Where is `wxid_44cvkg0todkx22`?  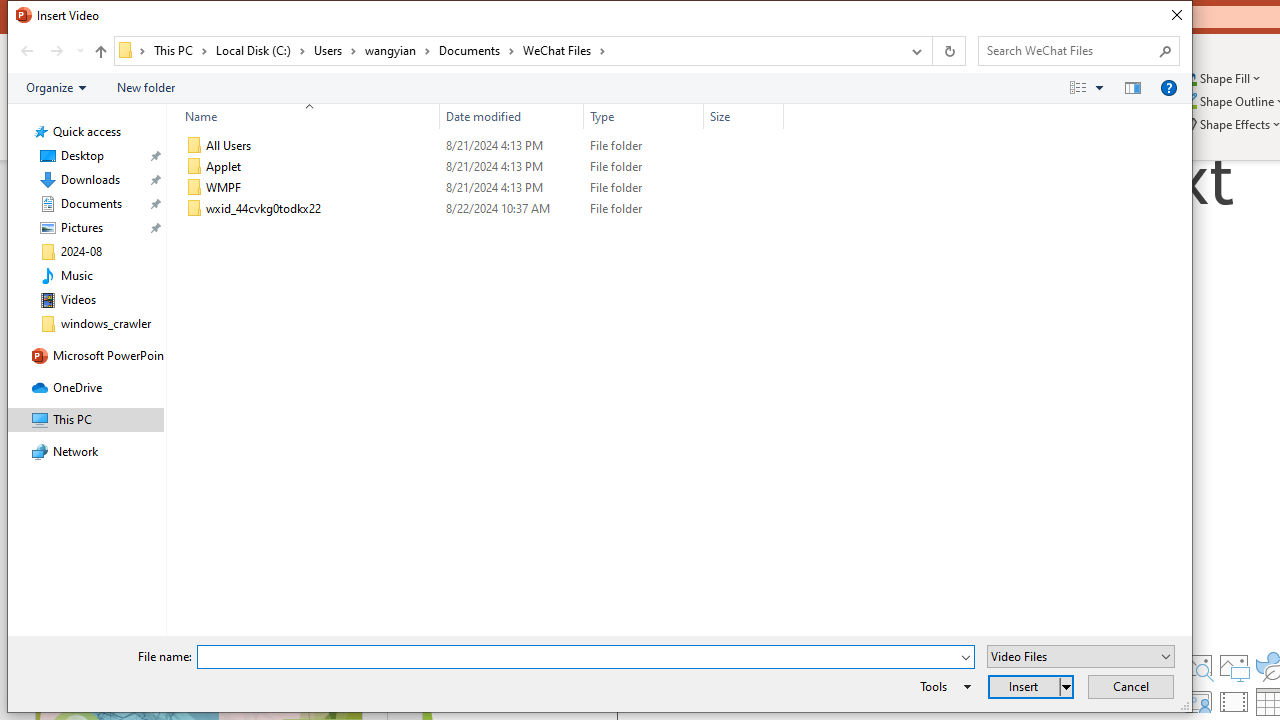 wxid_44cvkg0todkx22 is located at coordinates (480, 209).